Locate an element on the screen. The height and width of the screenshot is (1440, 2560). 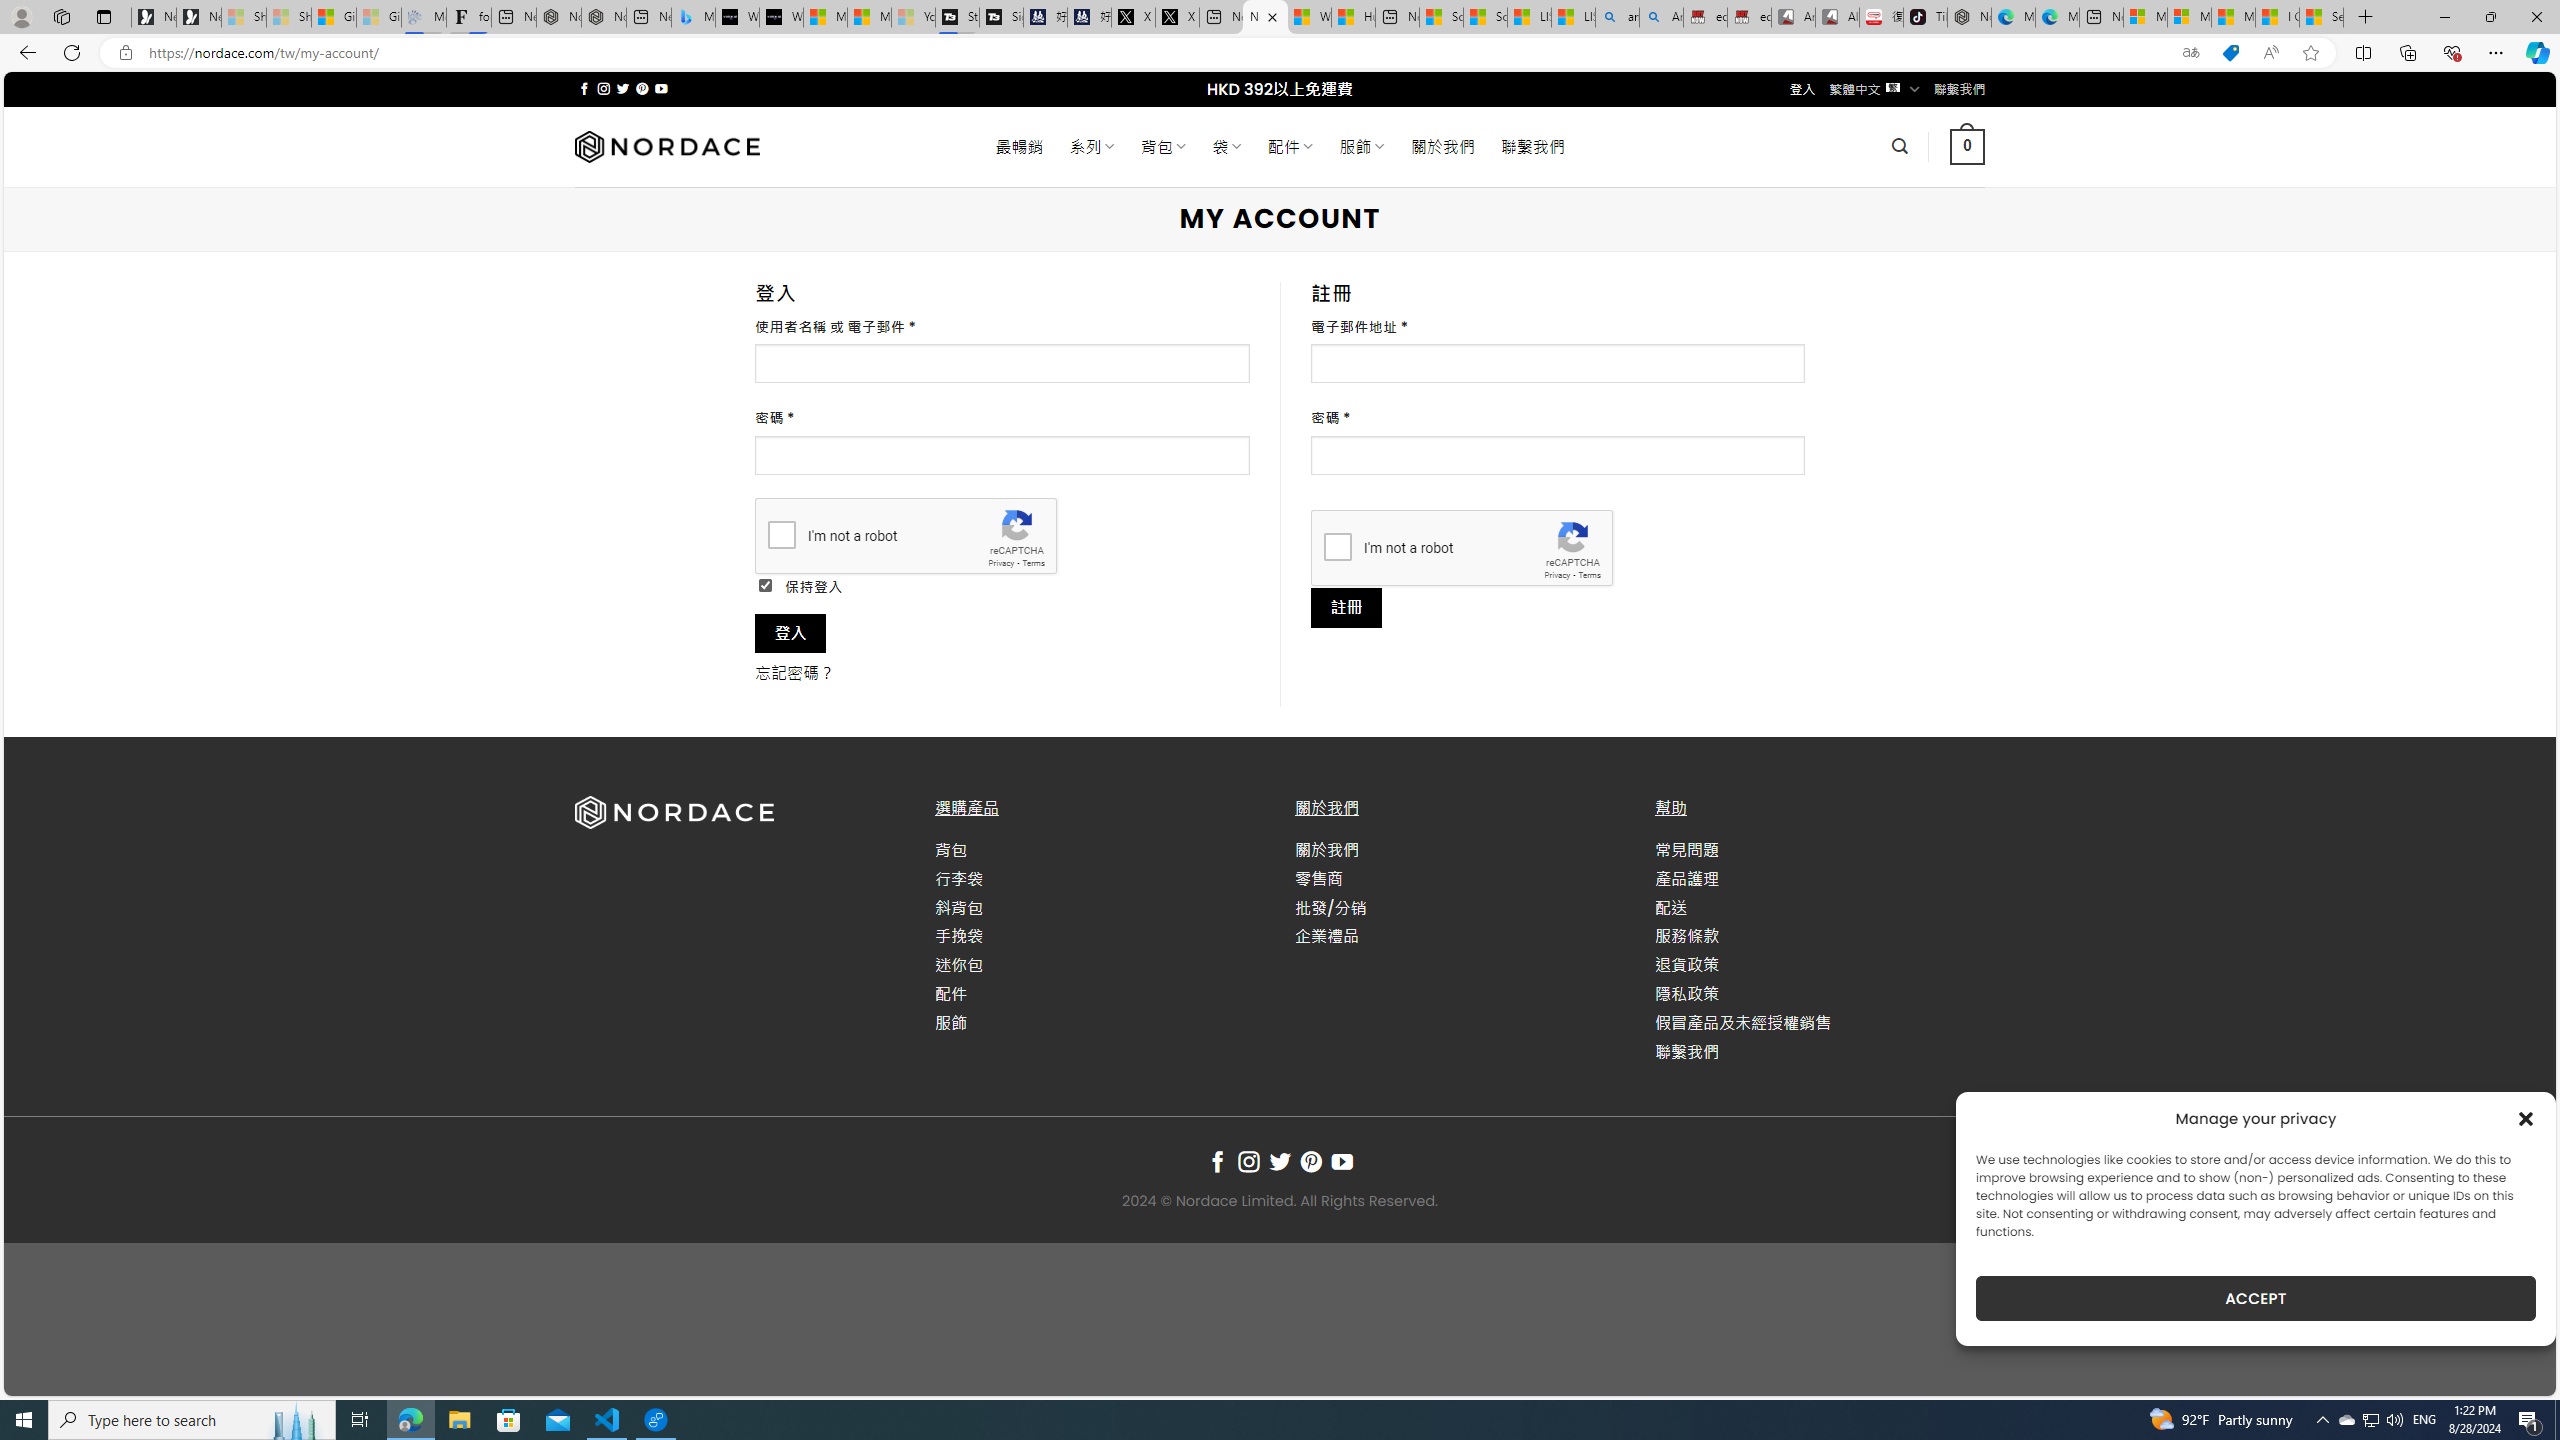
Read aloud this page (Ctrl+Shift+U) is located at coordinates (2270, 53).